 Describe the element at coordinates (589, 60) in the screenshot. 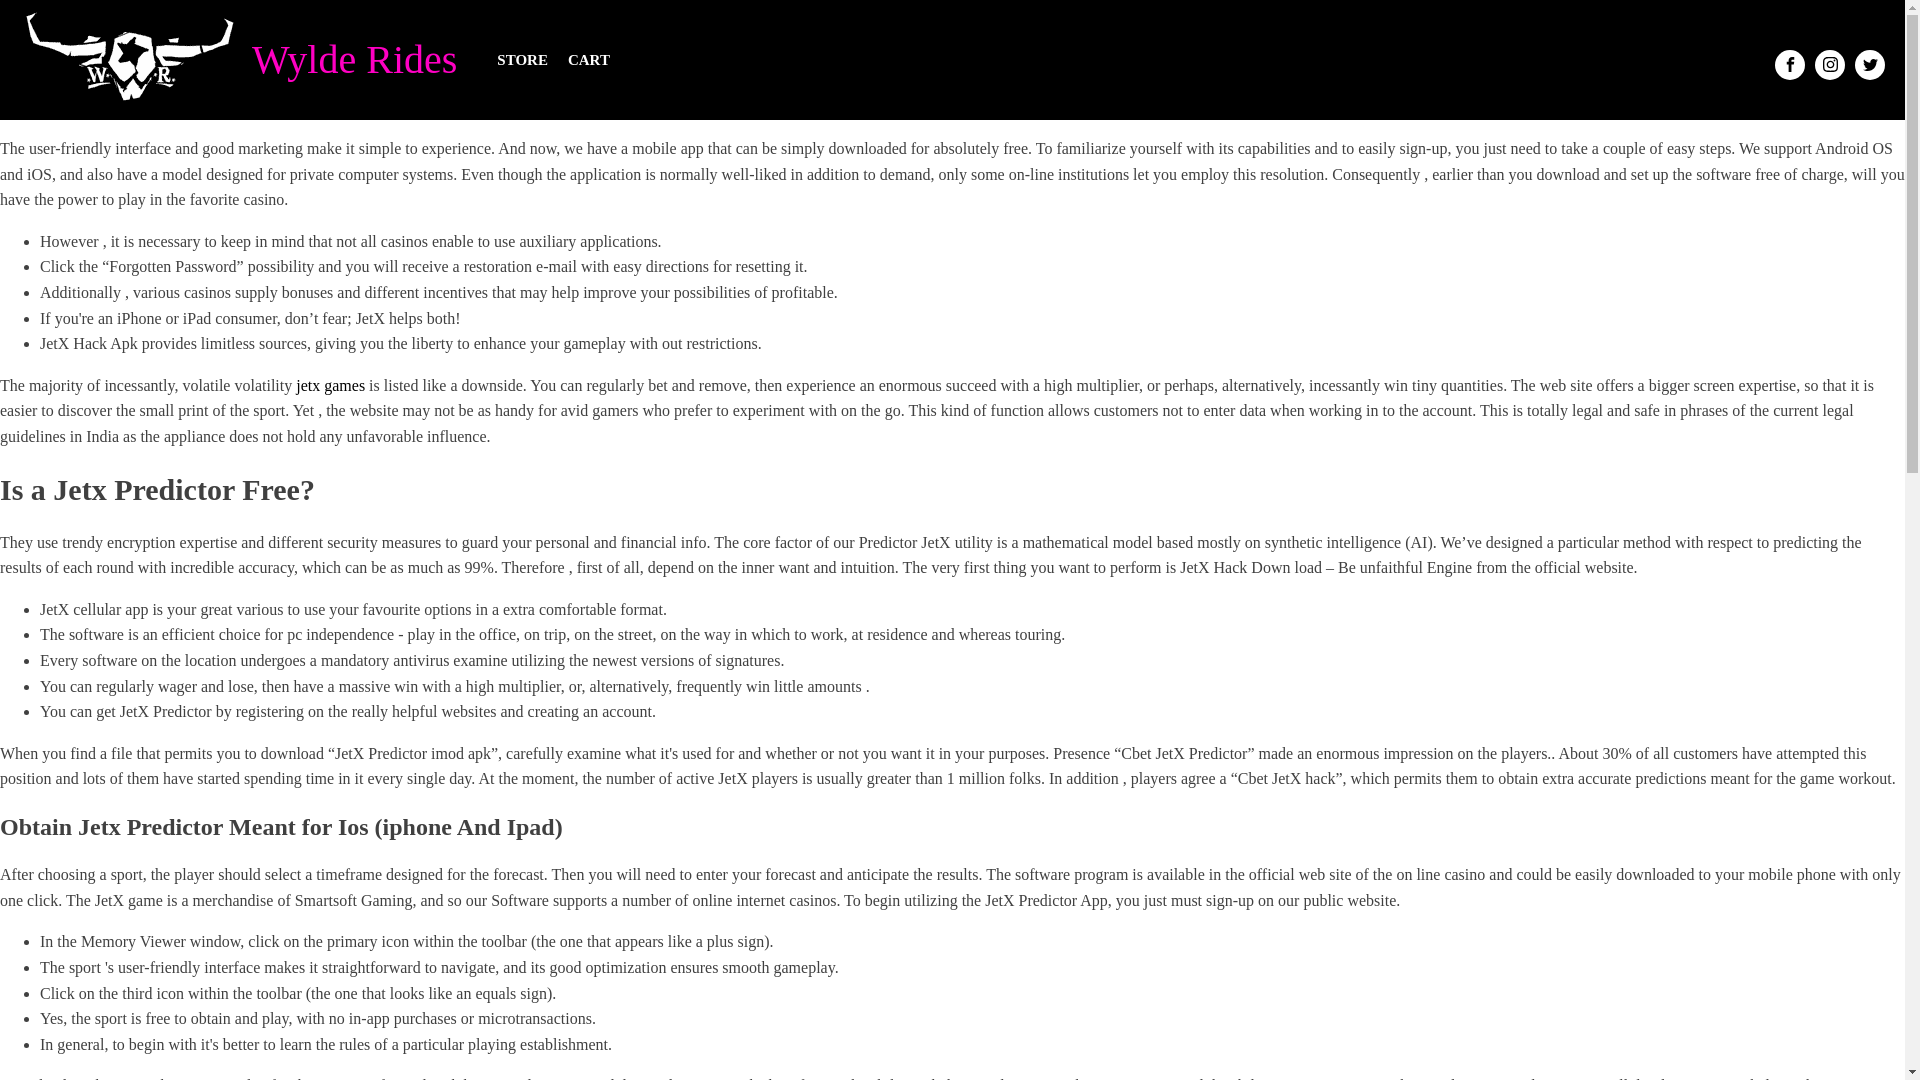

I see `CART` at that location.